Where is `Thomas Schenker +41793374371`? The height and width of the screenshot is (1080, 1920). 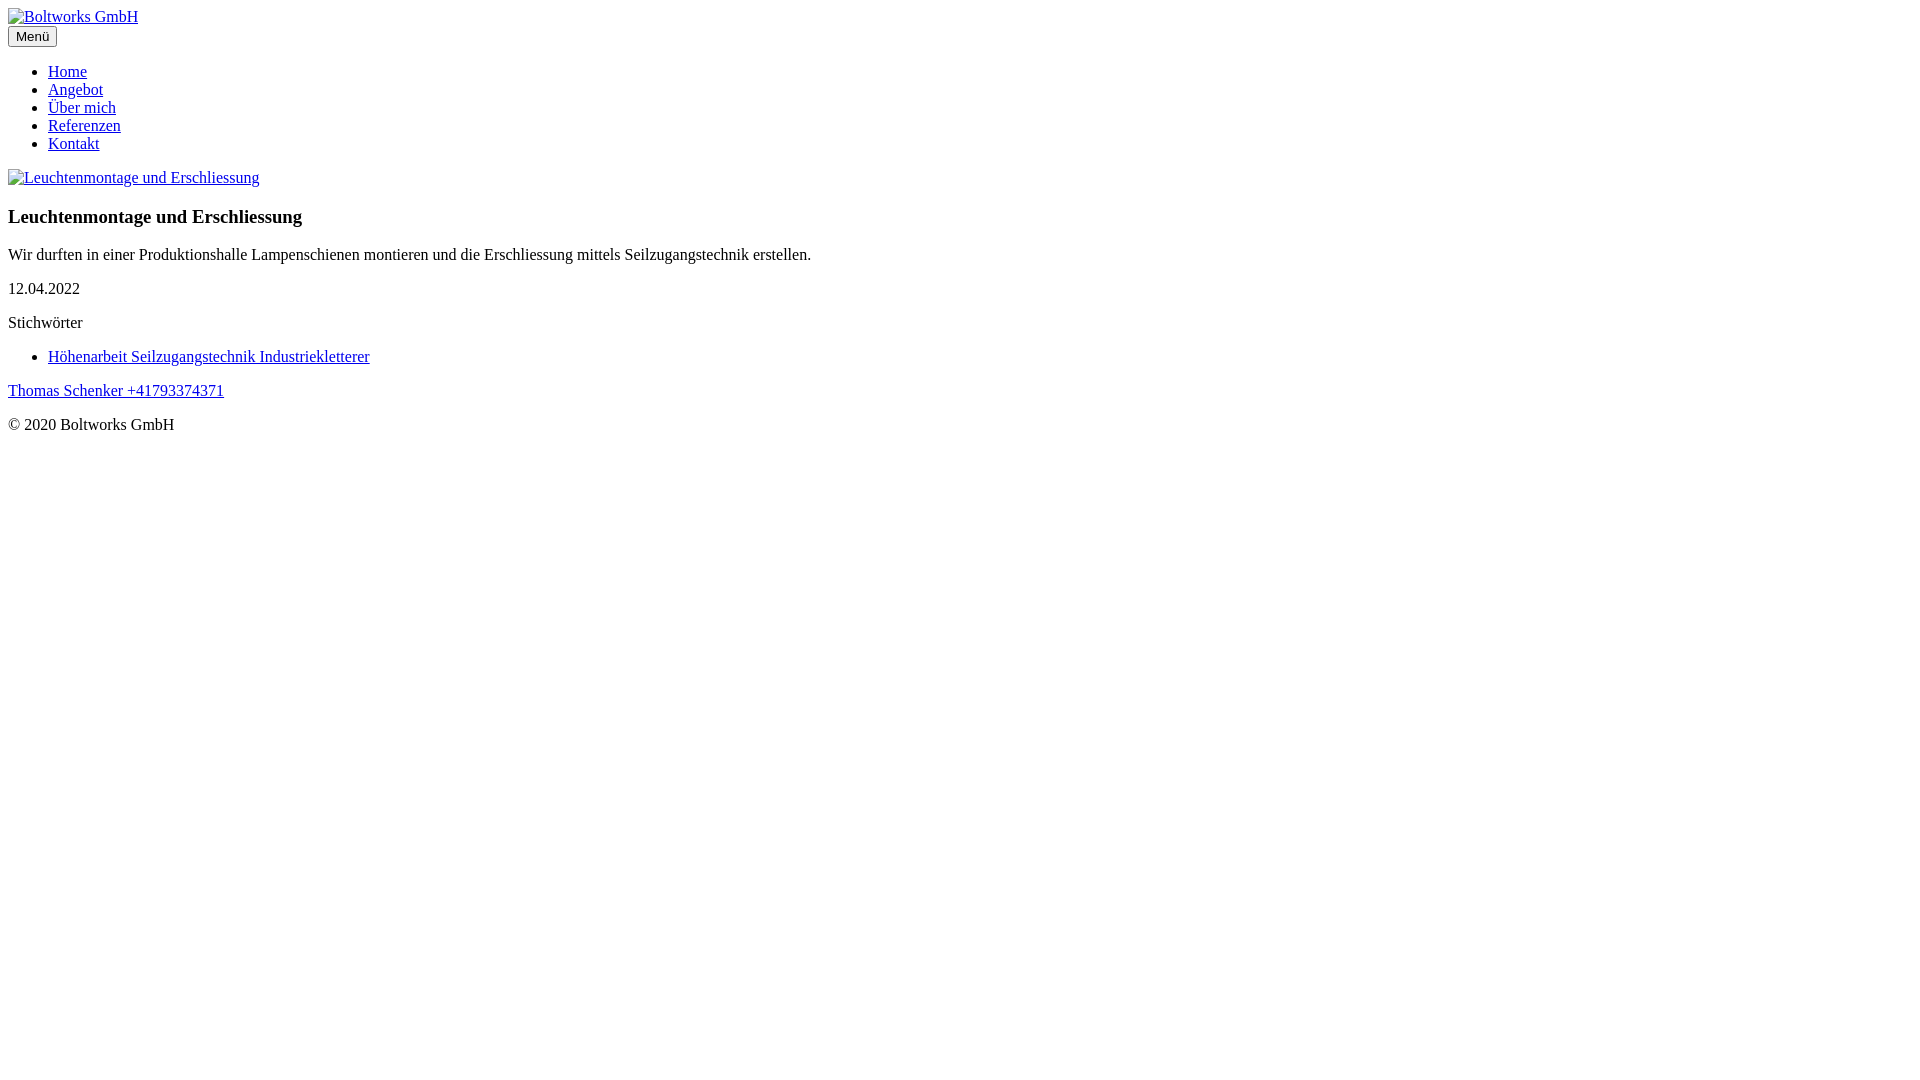
Thomas Schenker +41793374371 is located at coordinates (116, 390).